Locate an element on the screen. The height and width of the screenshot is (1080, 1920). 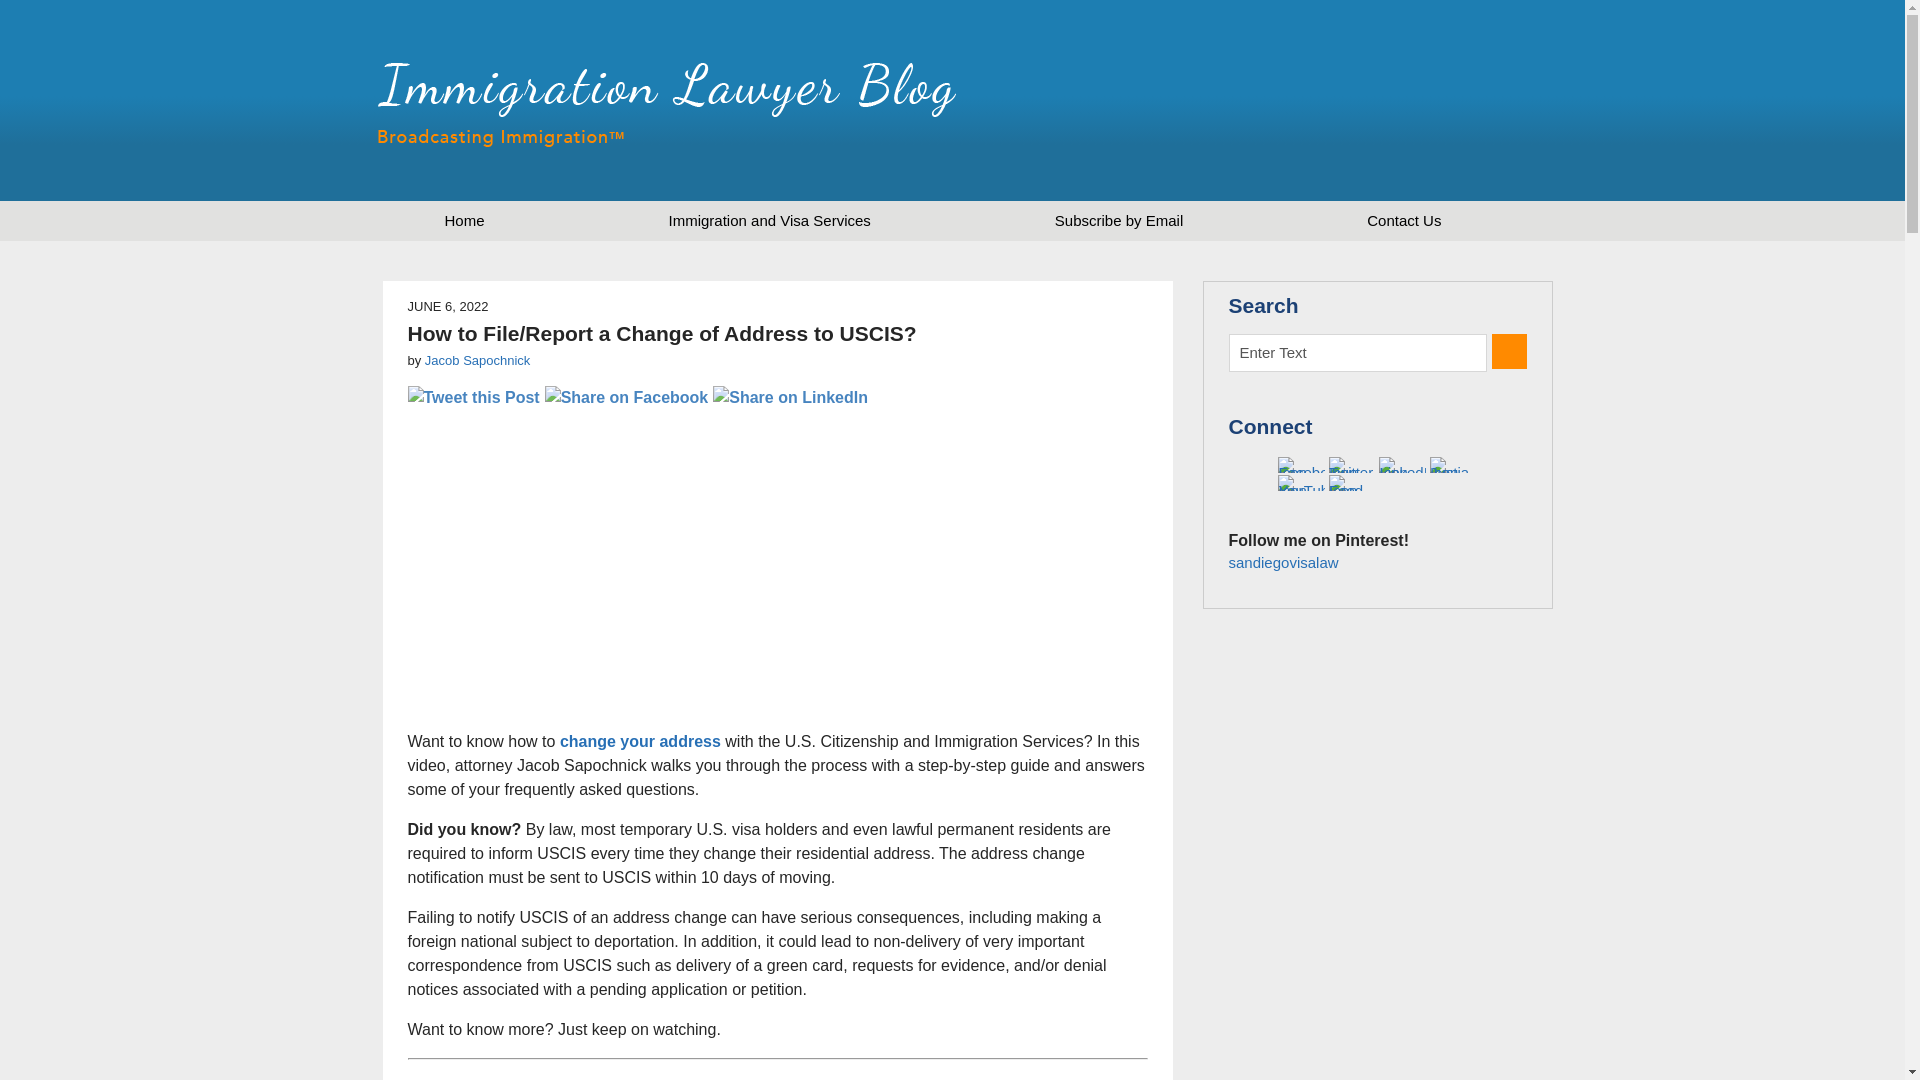
Immigration and Visa Services is located at coordinates (770, 220).